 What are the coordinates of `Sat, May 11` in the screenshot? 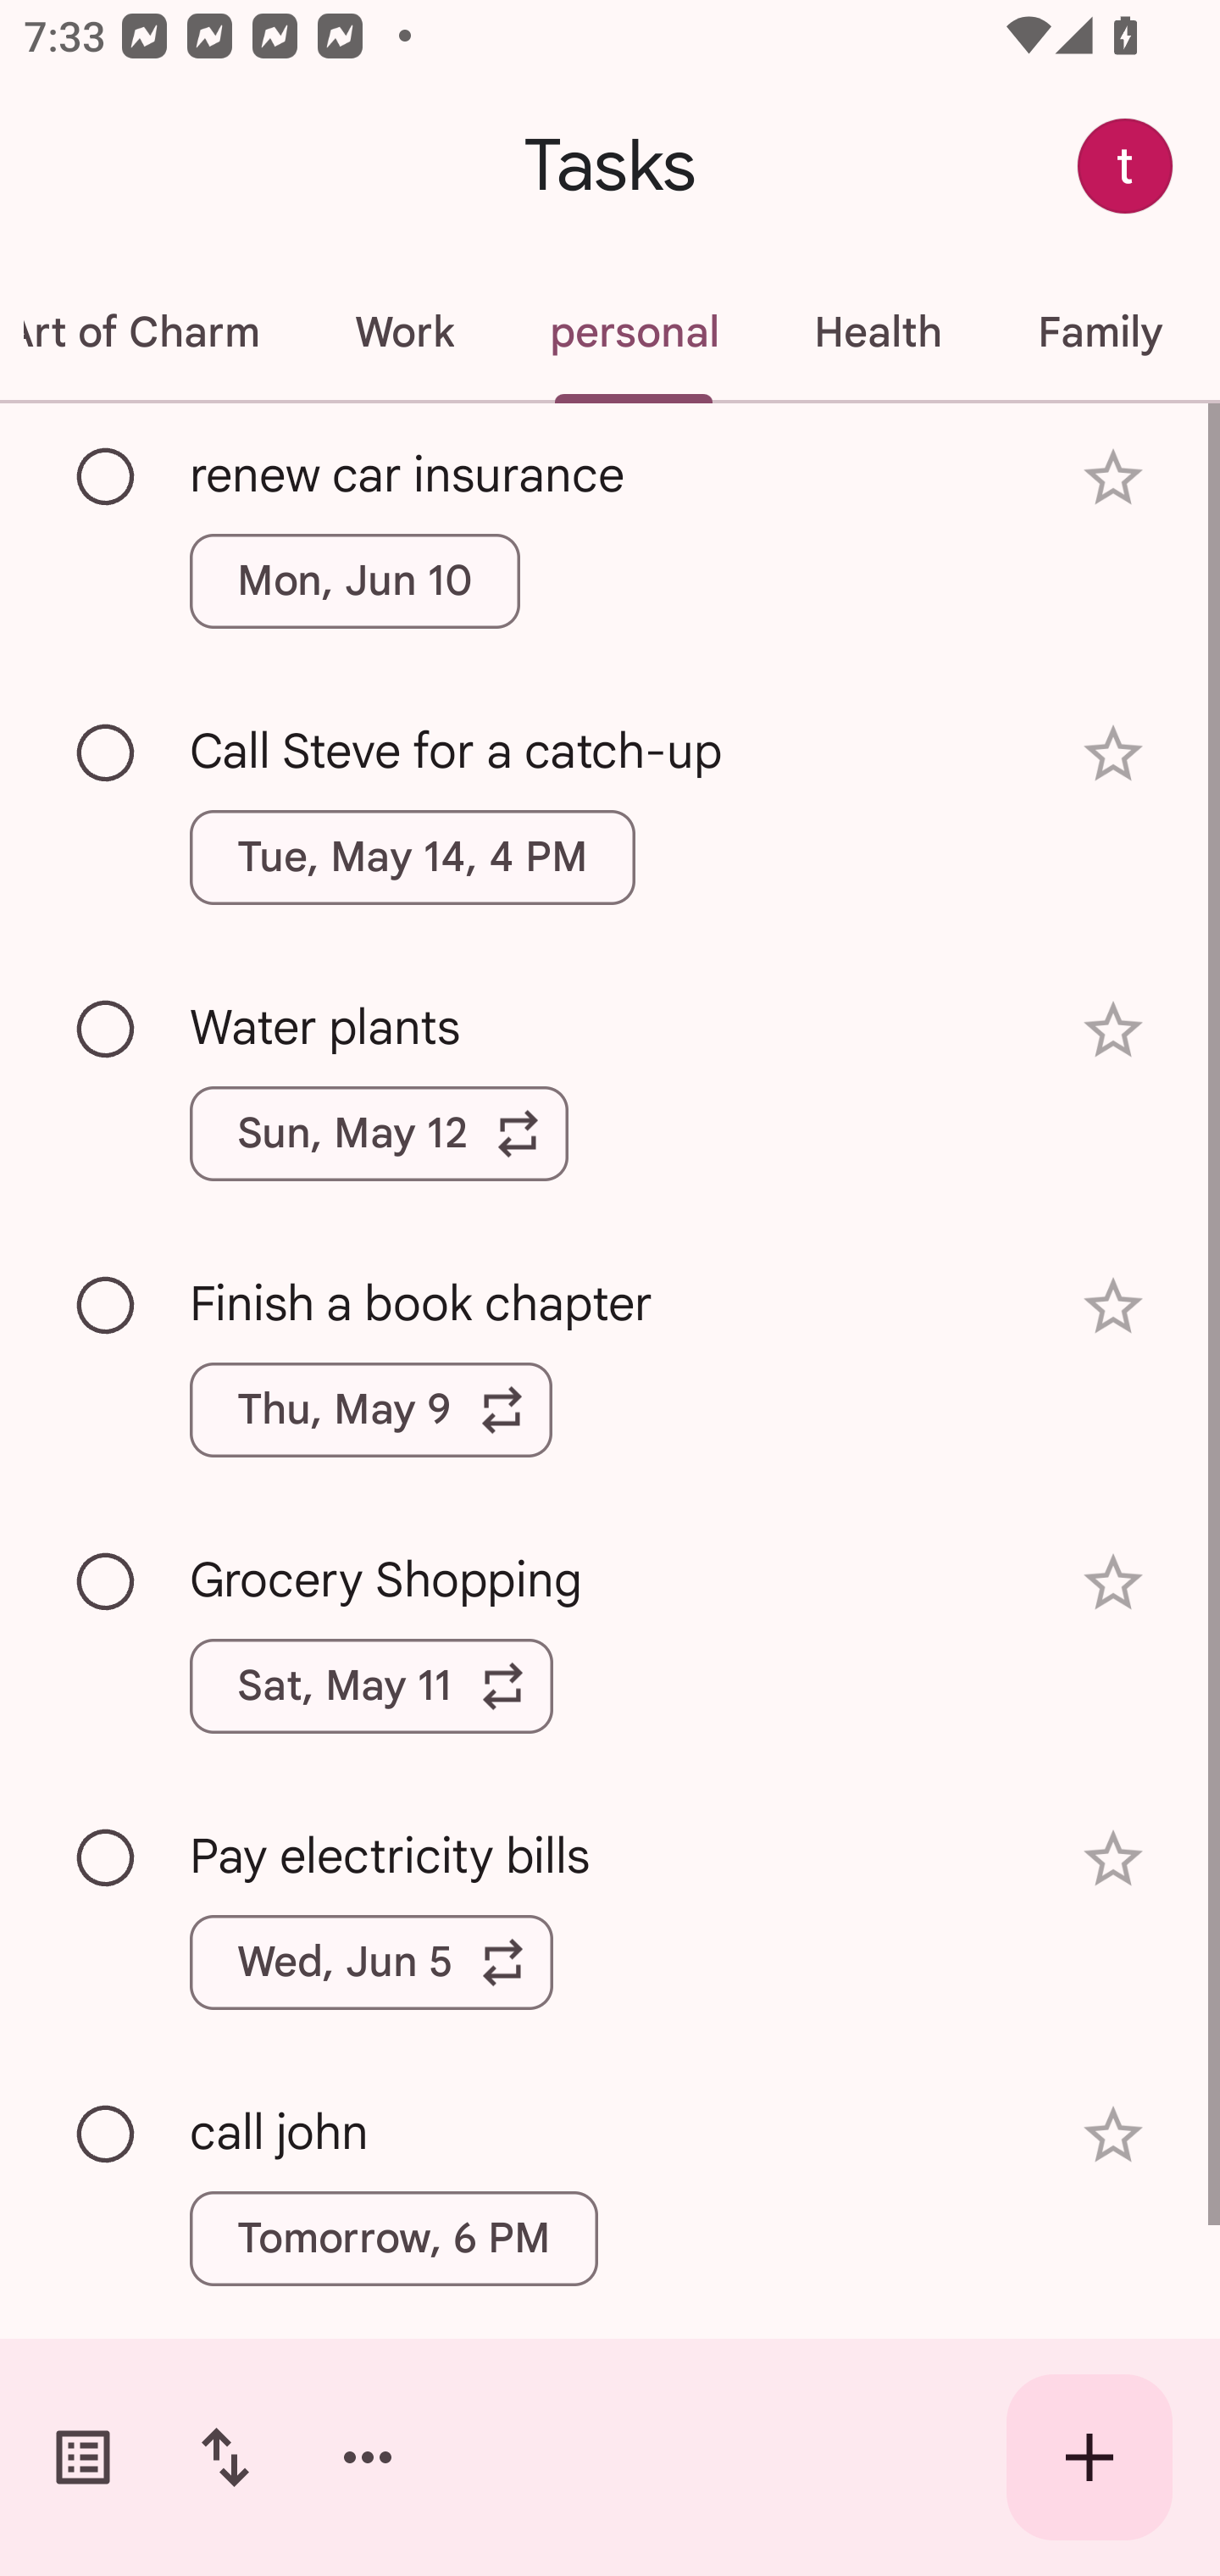 It's located at (371, 1686).